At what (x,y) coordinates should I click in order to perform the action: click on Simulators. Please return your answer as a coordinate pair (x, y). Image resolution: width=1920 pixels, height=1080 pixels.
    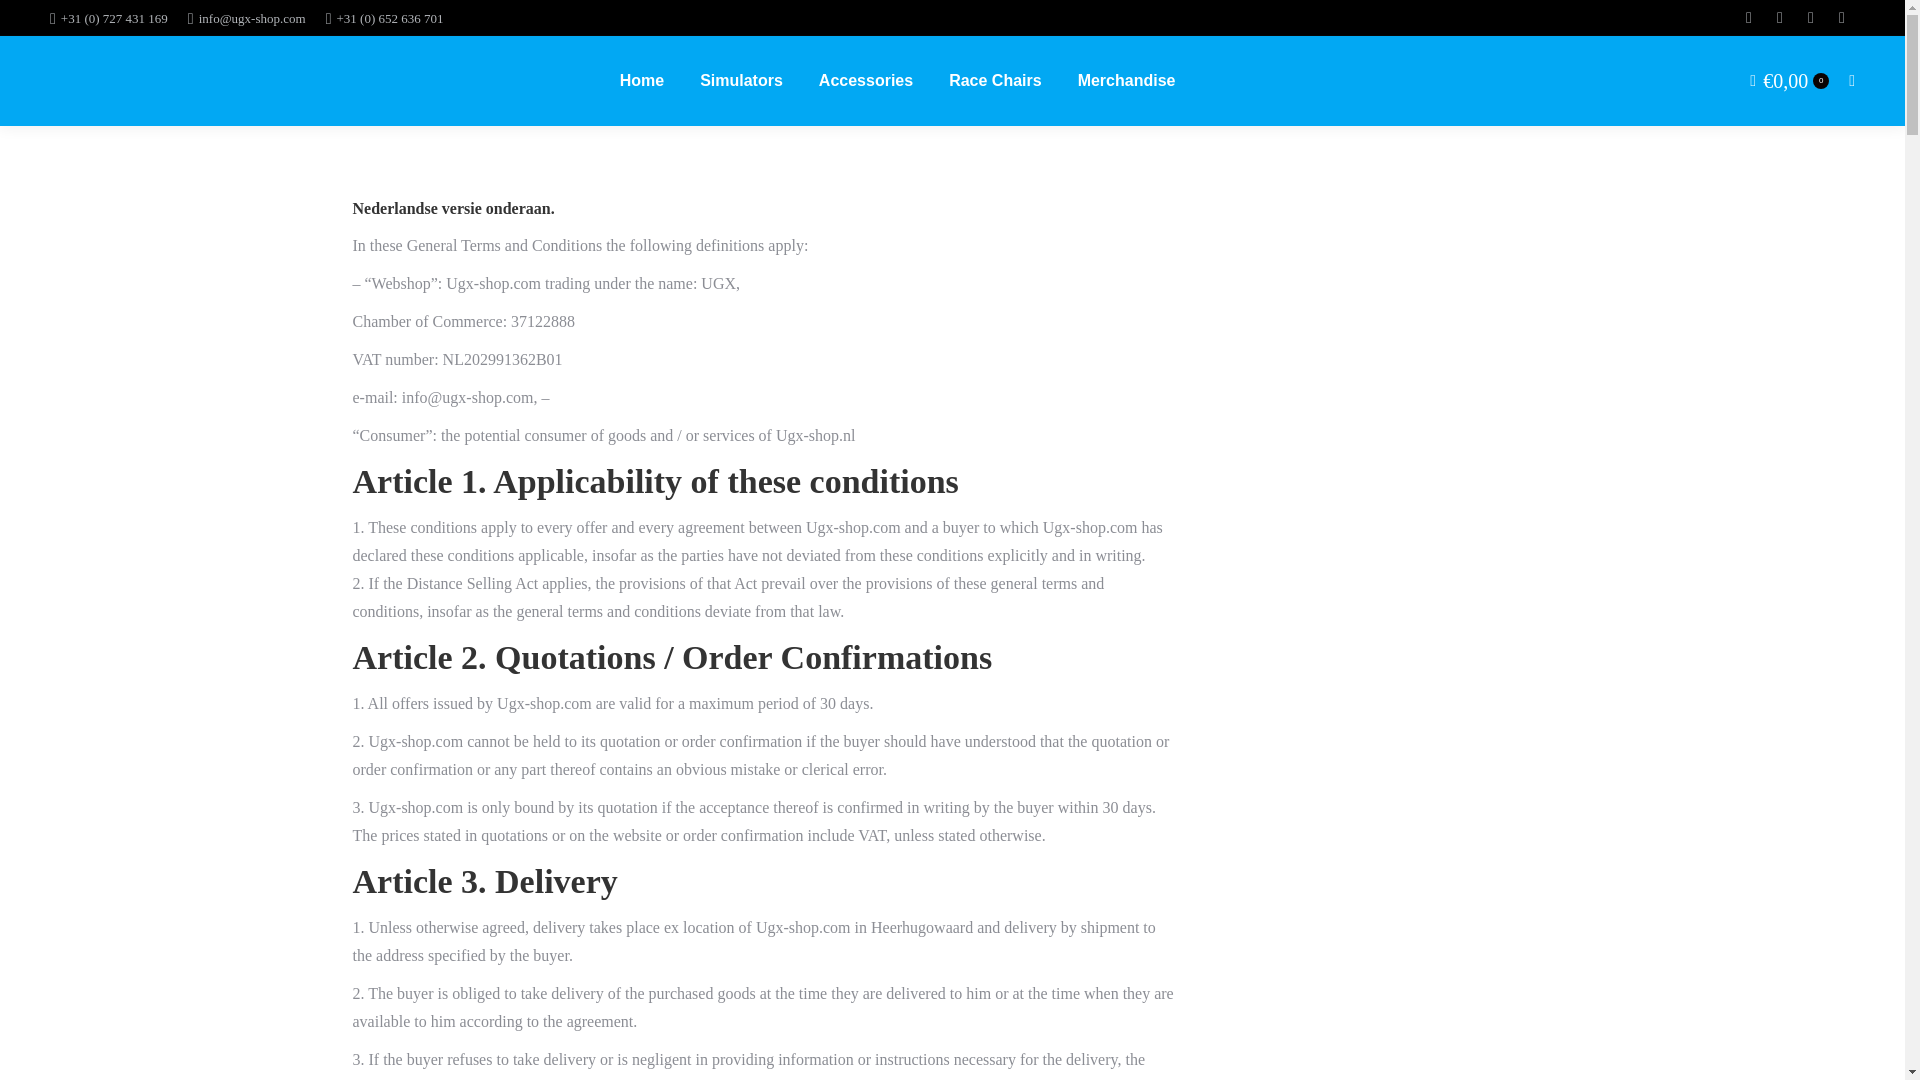
    Looking at the image, I should click on (741, 81).